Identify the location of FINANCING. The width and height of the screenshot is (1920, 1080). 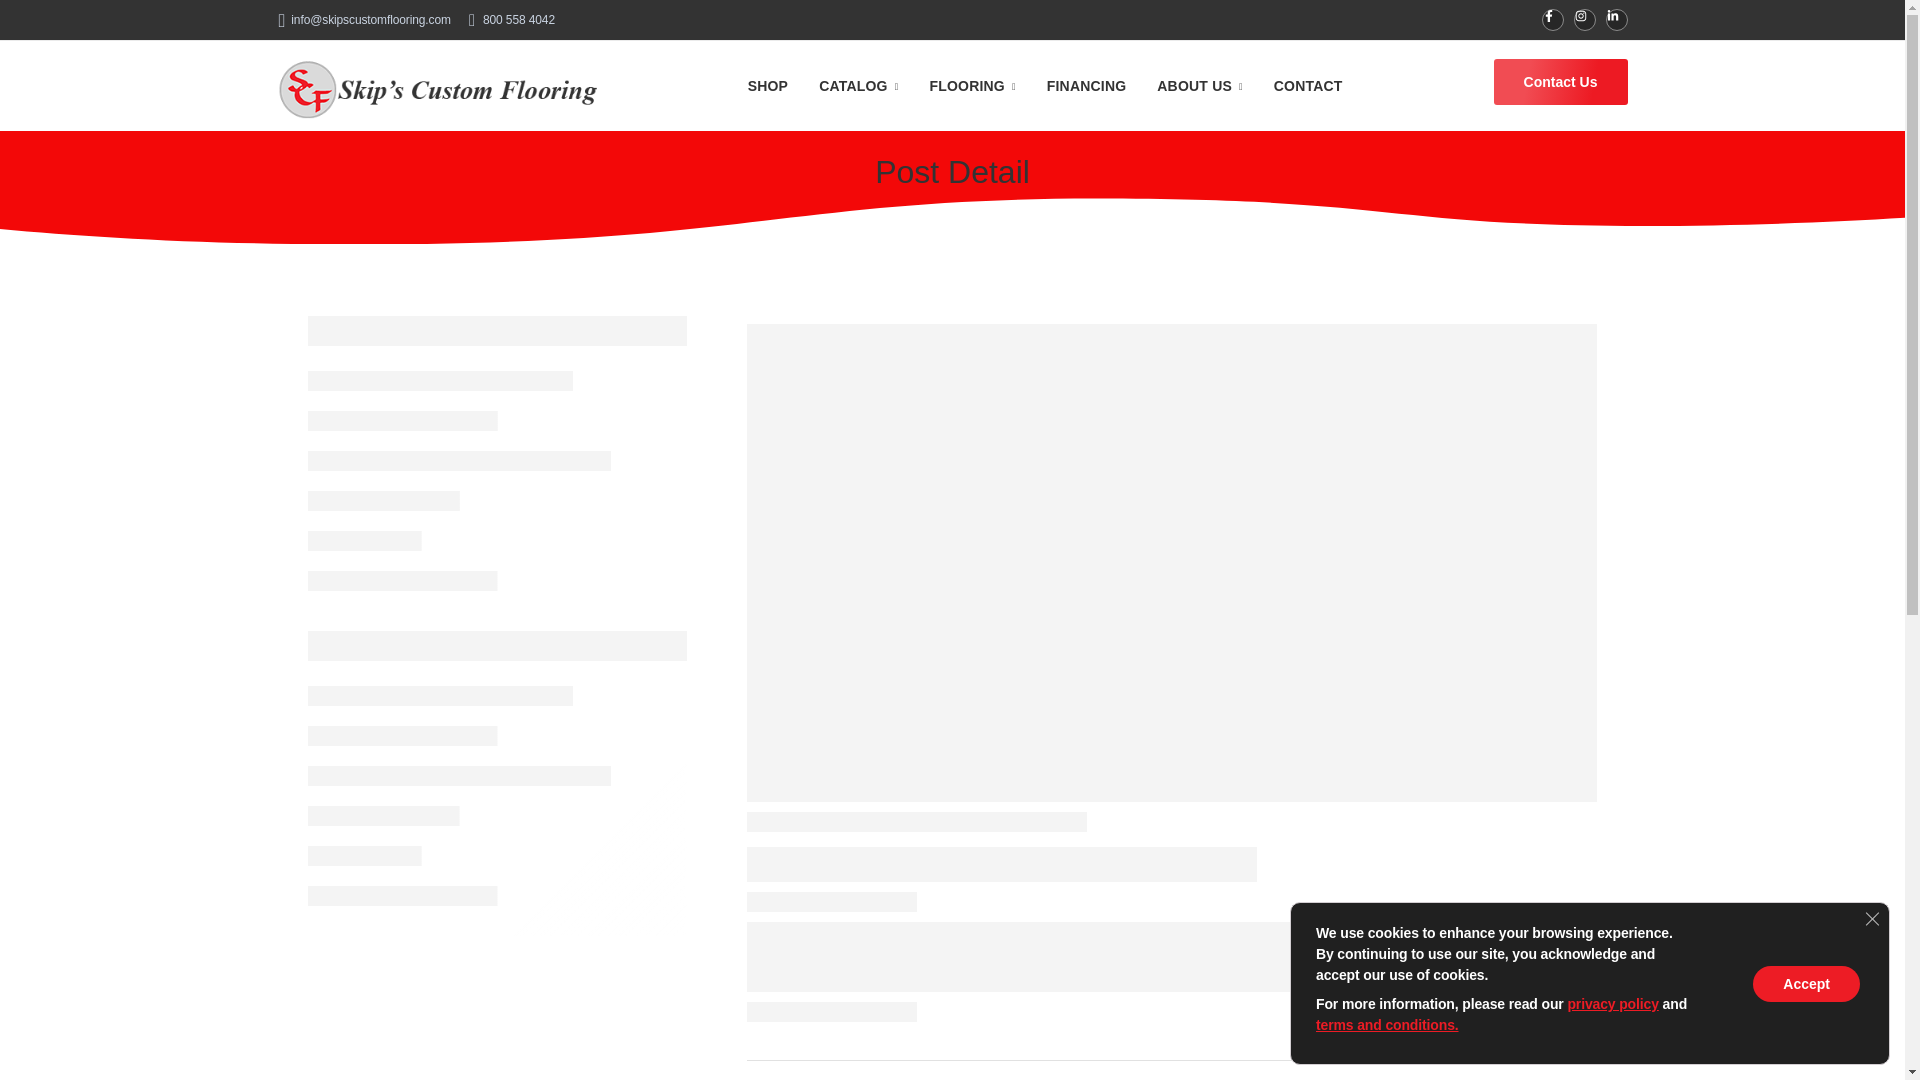
(1086, 84).